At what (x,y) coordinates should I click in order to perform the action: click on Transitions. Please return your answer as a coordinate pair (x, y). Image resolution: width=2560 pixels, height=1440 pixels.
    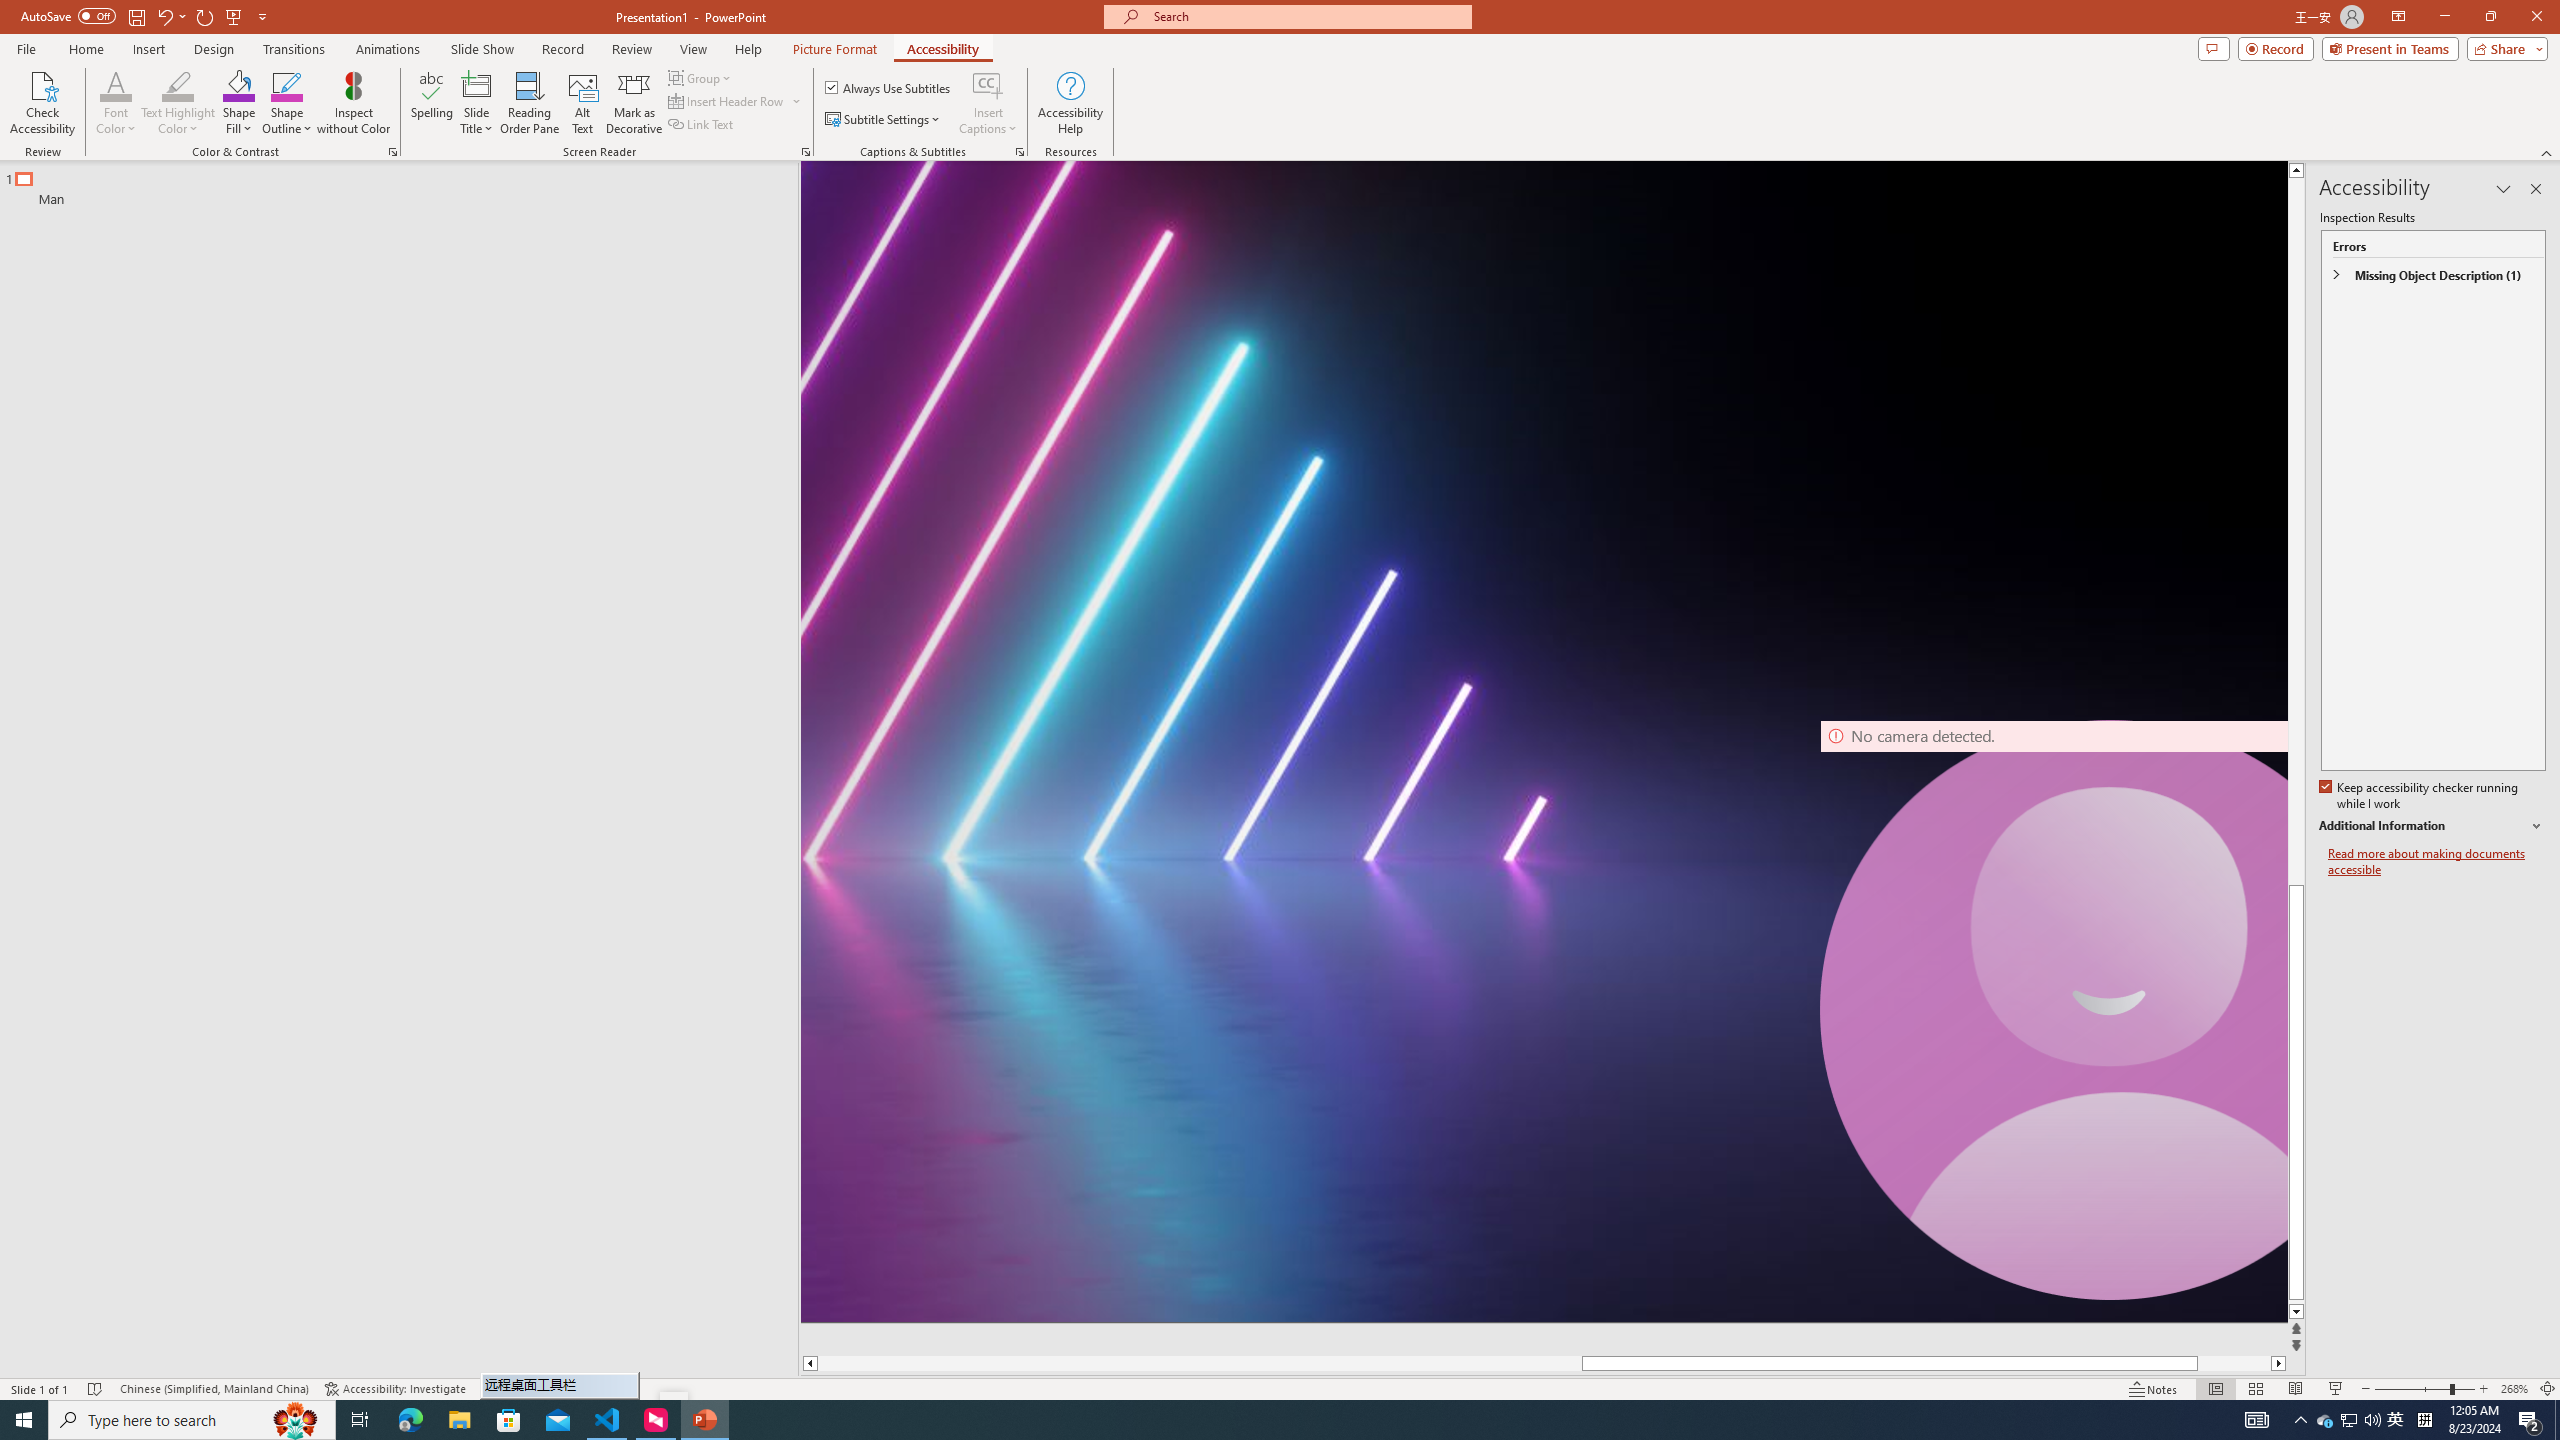
    Looking at the image, I should click on (294, 49).